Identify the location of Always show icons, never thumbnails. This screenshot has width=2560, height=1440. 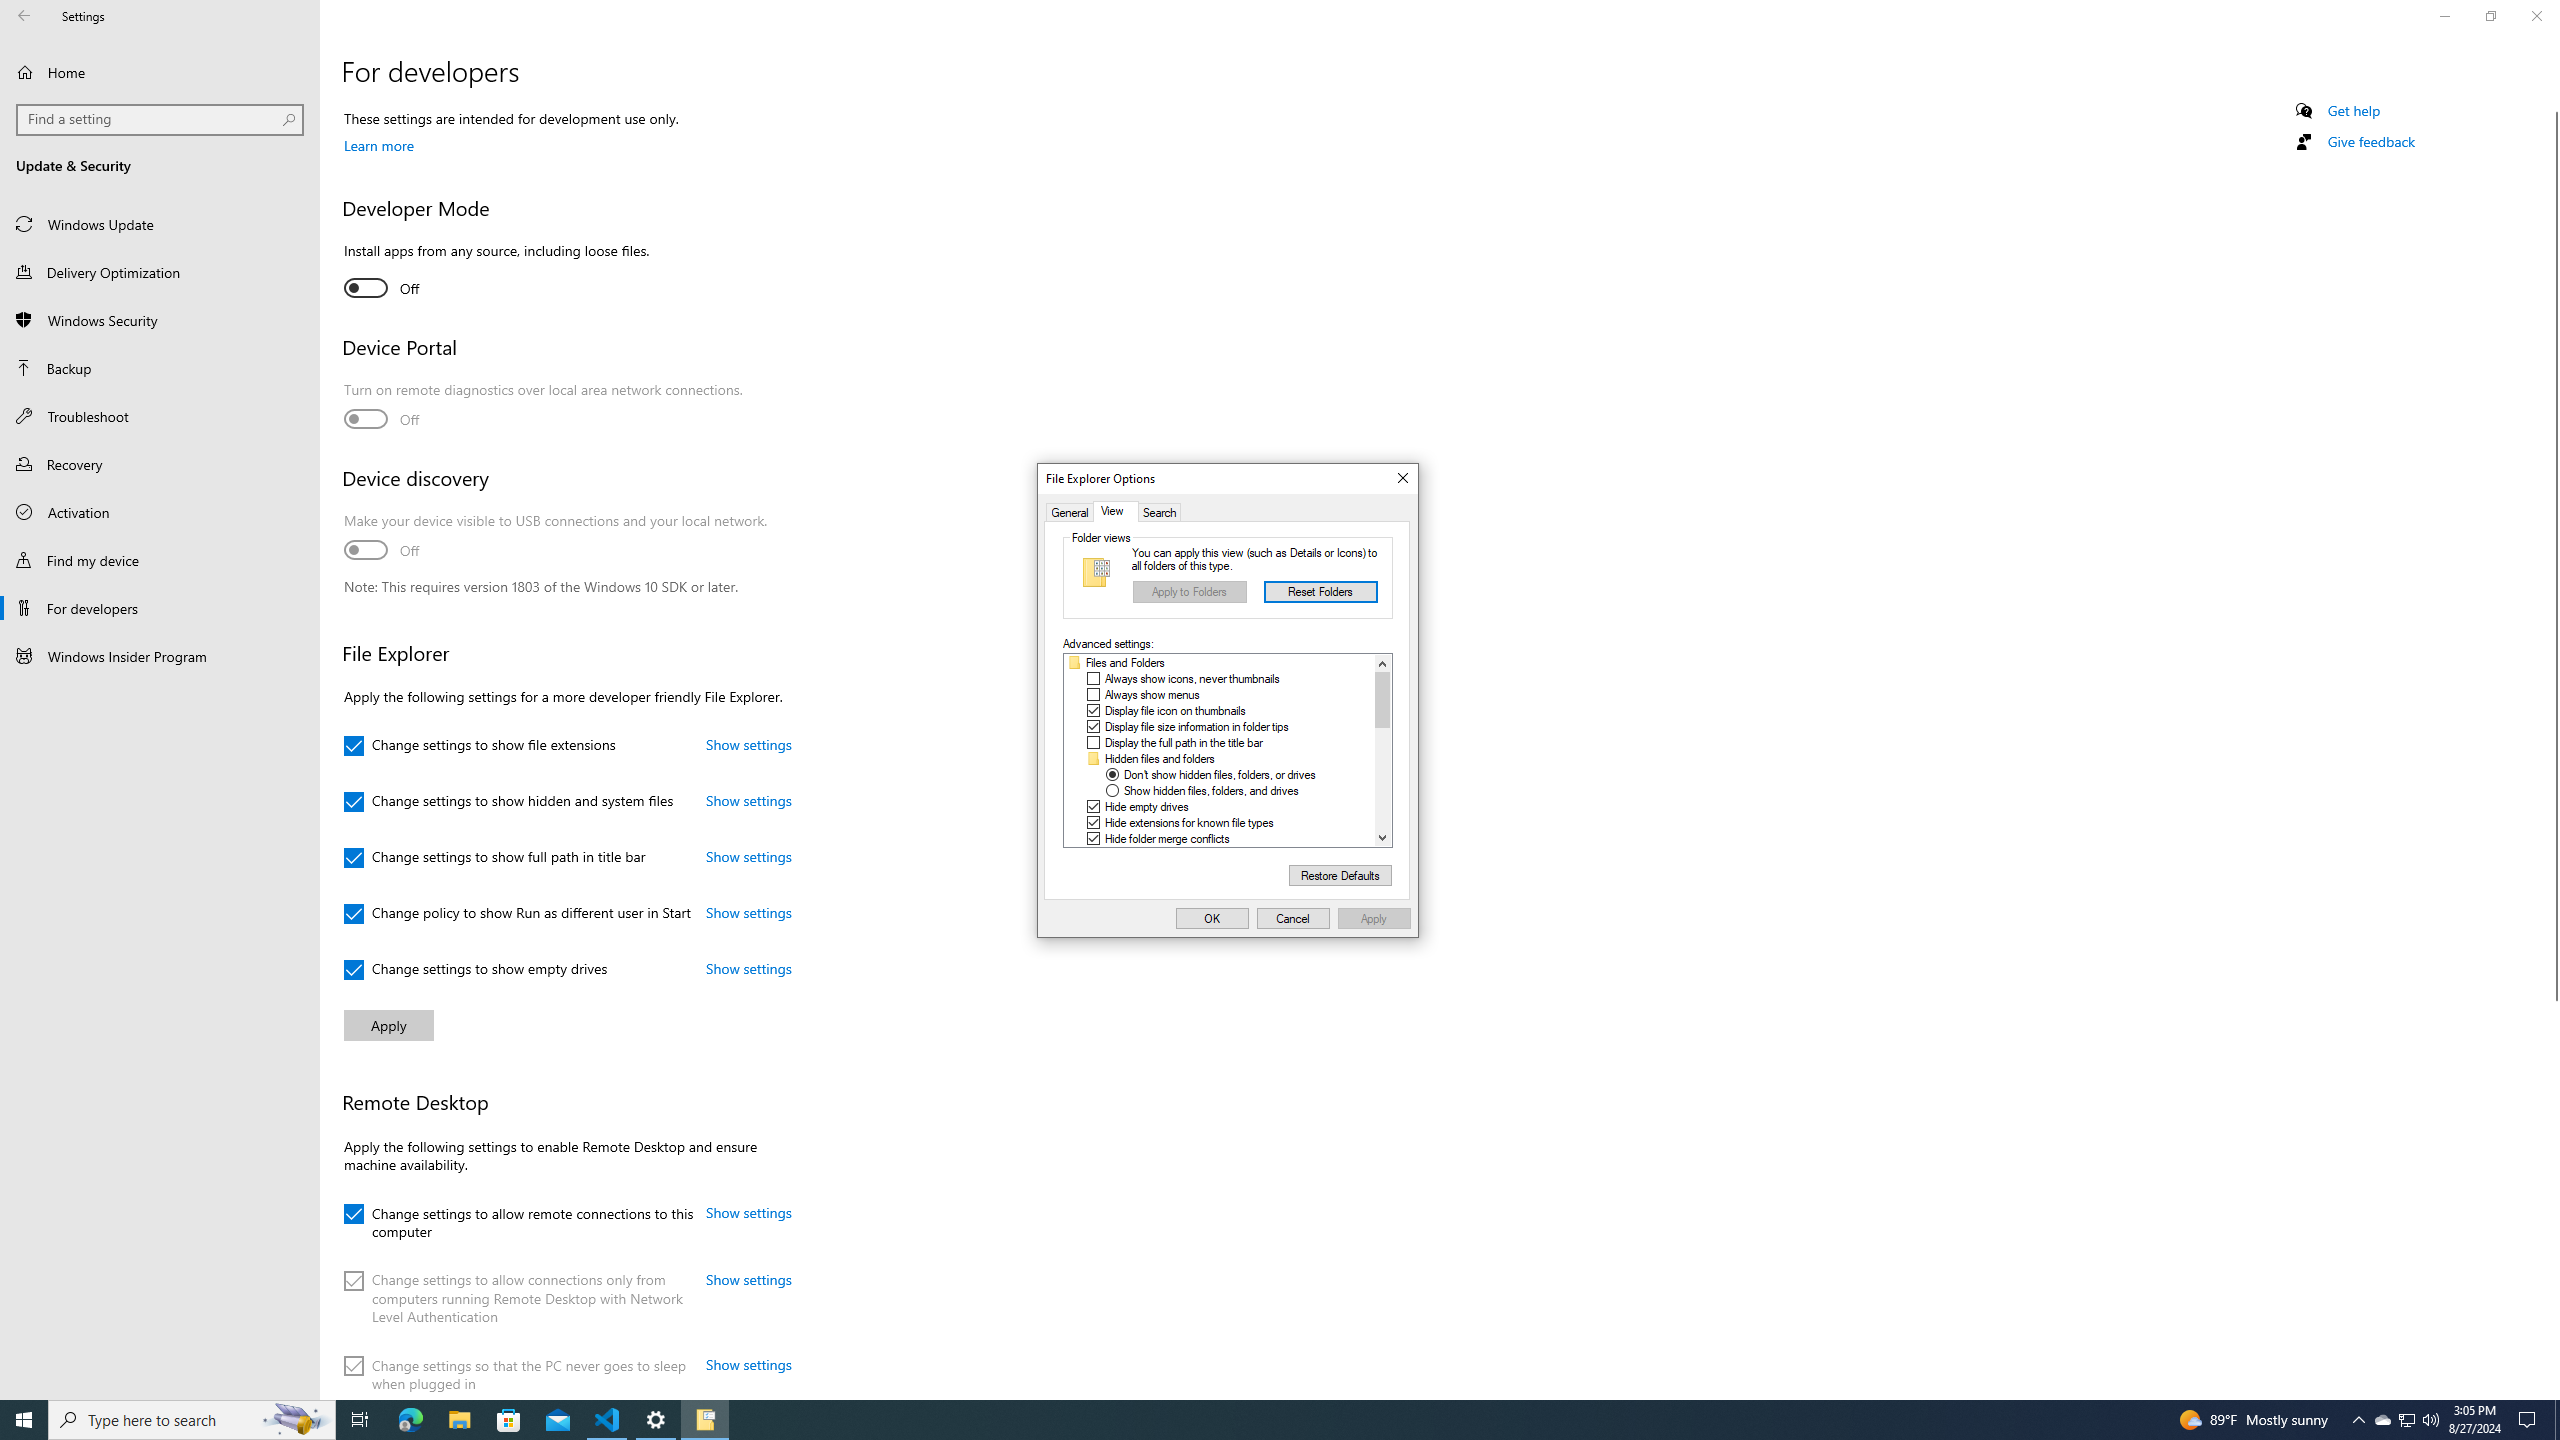
(1192, 678).